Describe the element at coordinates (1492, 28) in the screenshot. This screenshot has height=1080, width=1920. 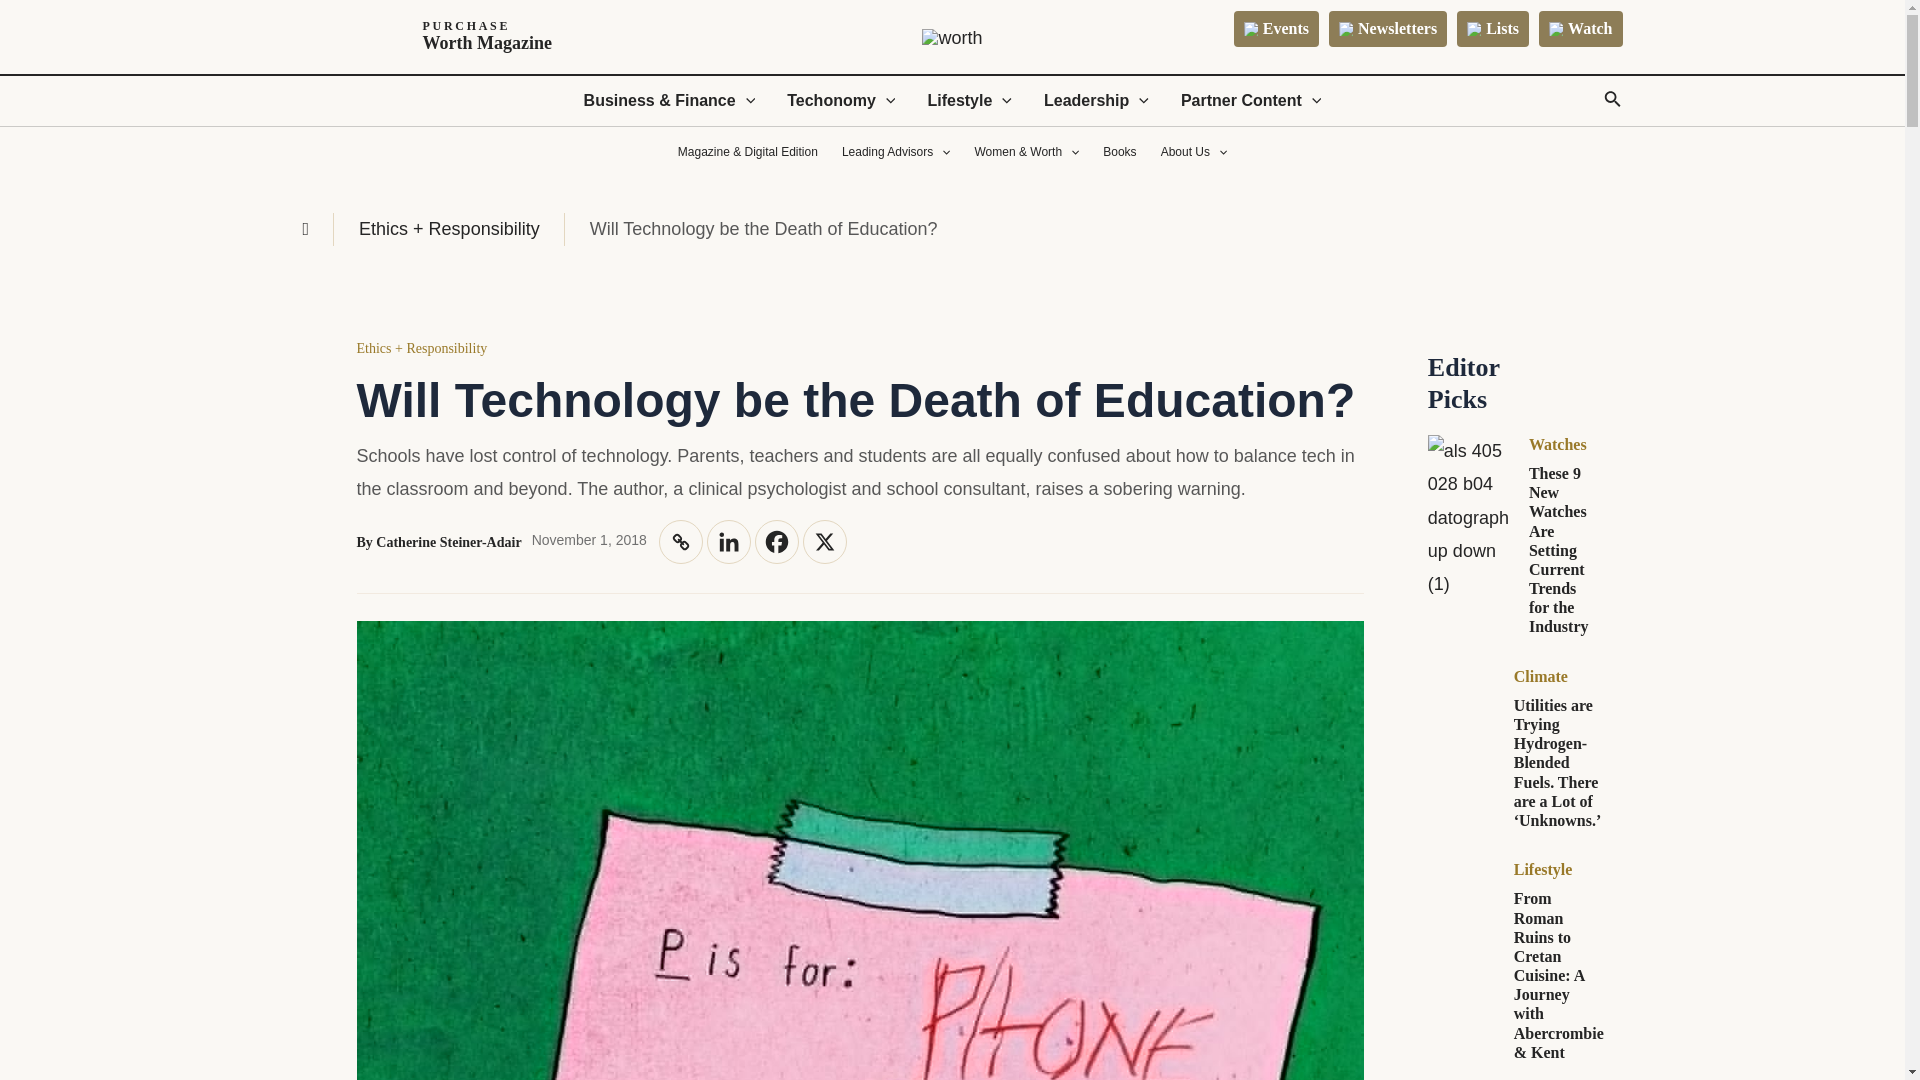
I see `Lists` at that location.